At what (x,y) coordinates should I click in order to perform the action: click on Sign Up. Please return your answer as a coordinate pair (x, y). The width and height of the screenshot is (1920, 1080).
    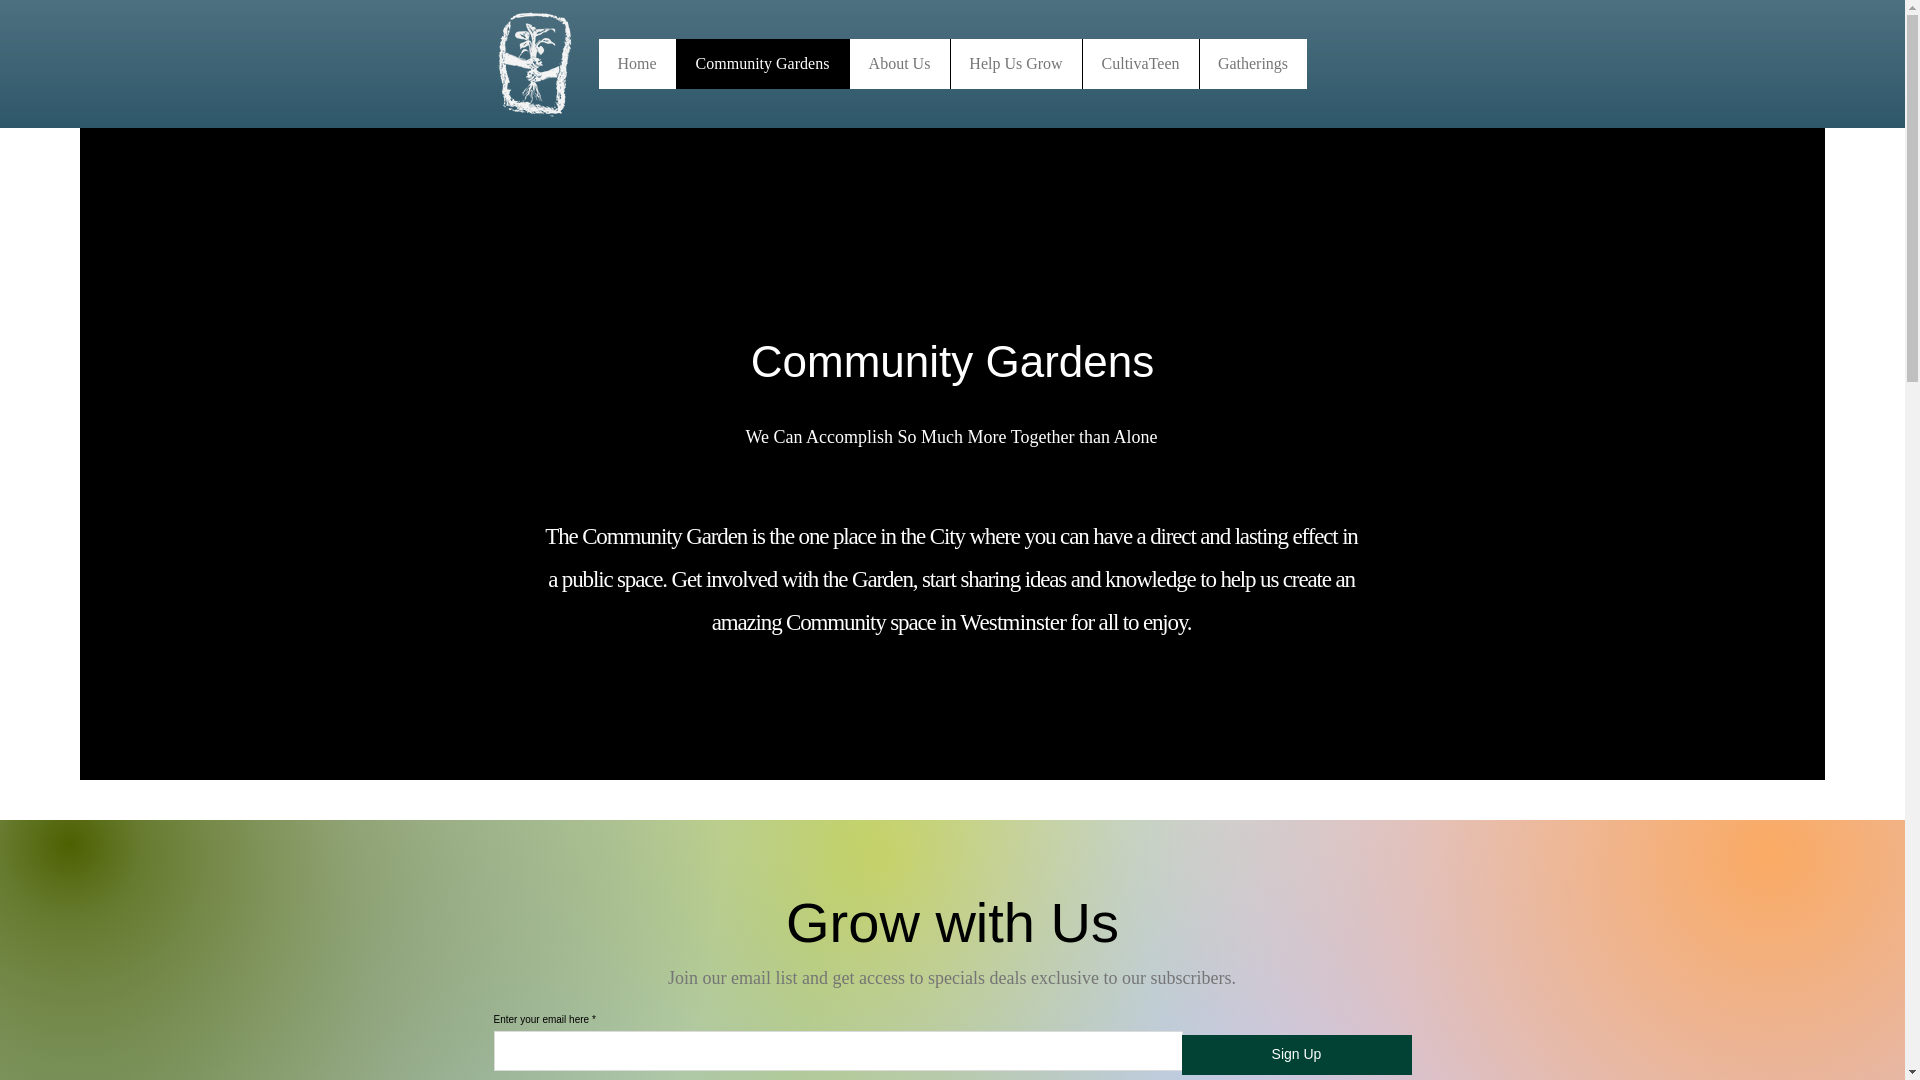
    Looking at the image, I should click on (1296, 1054).